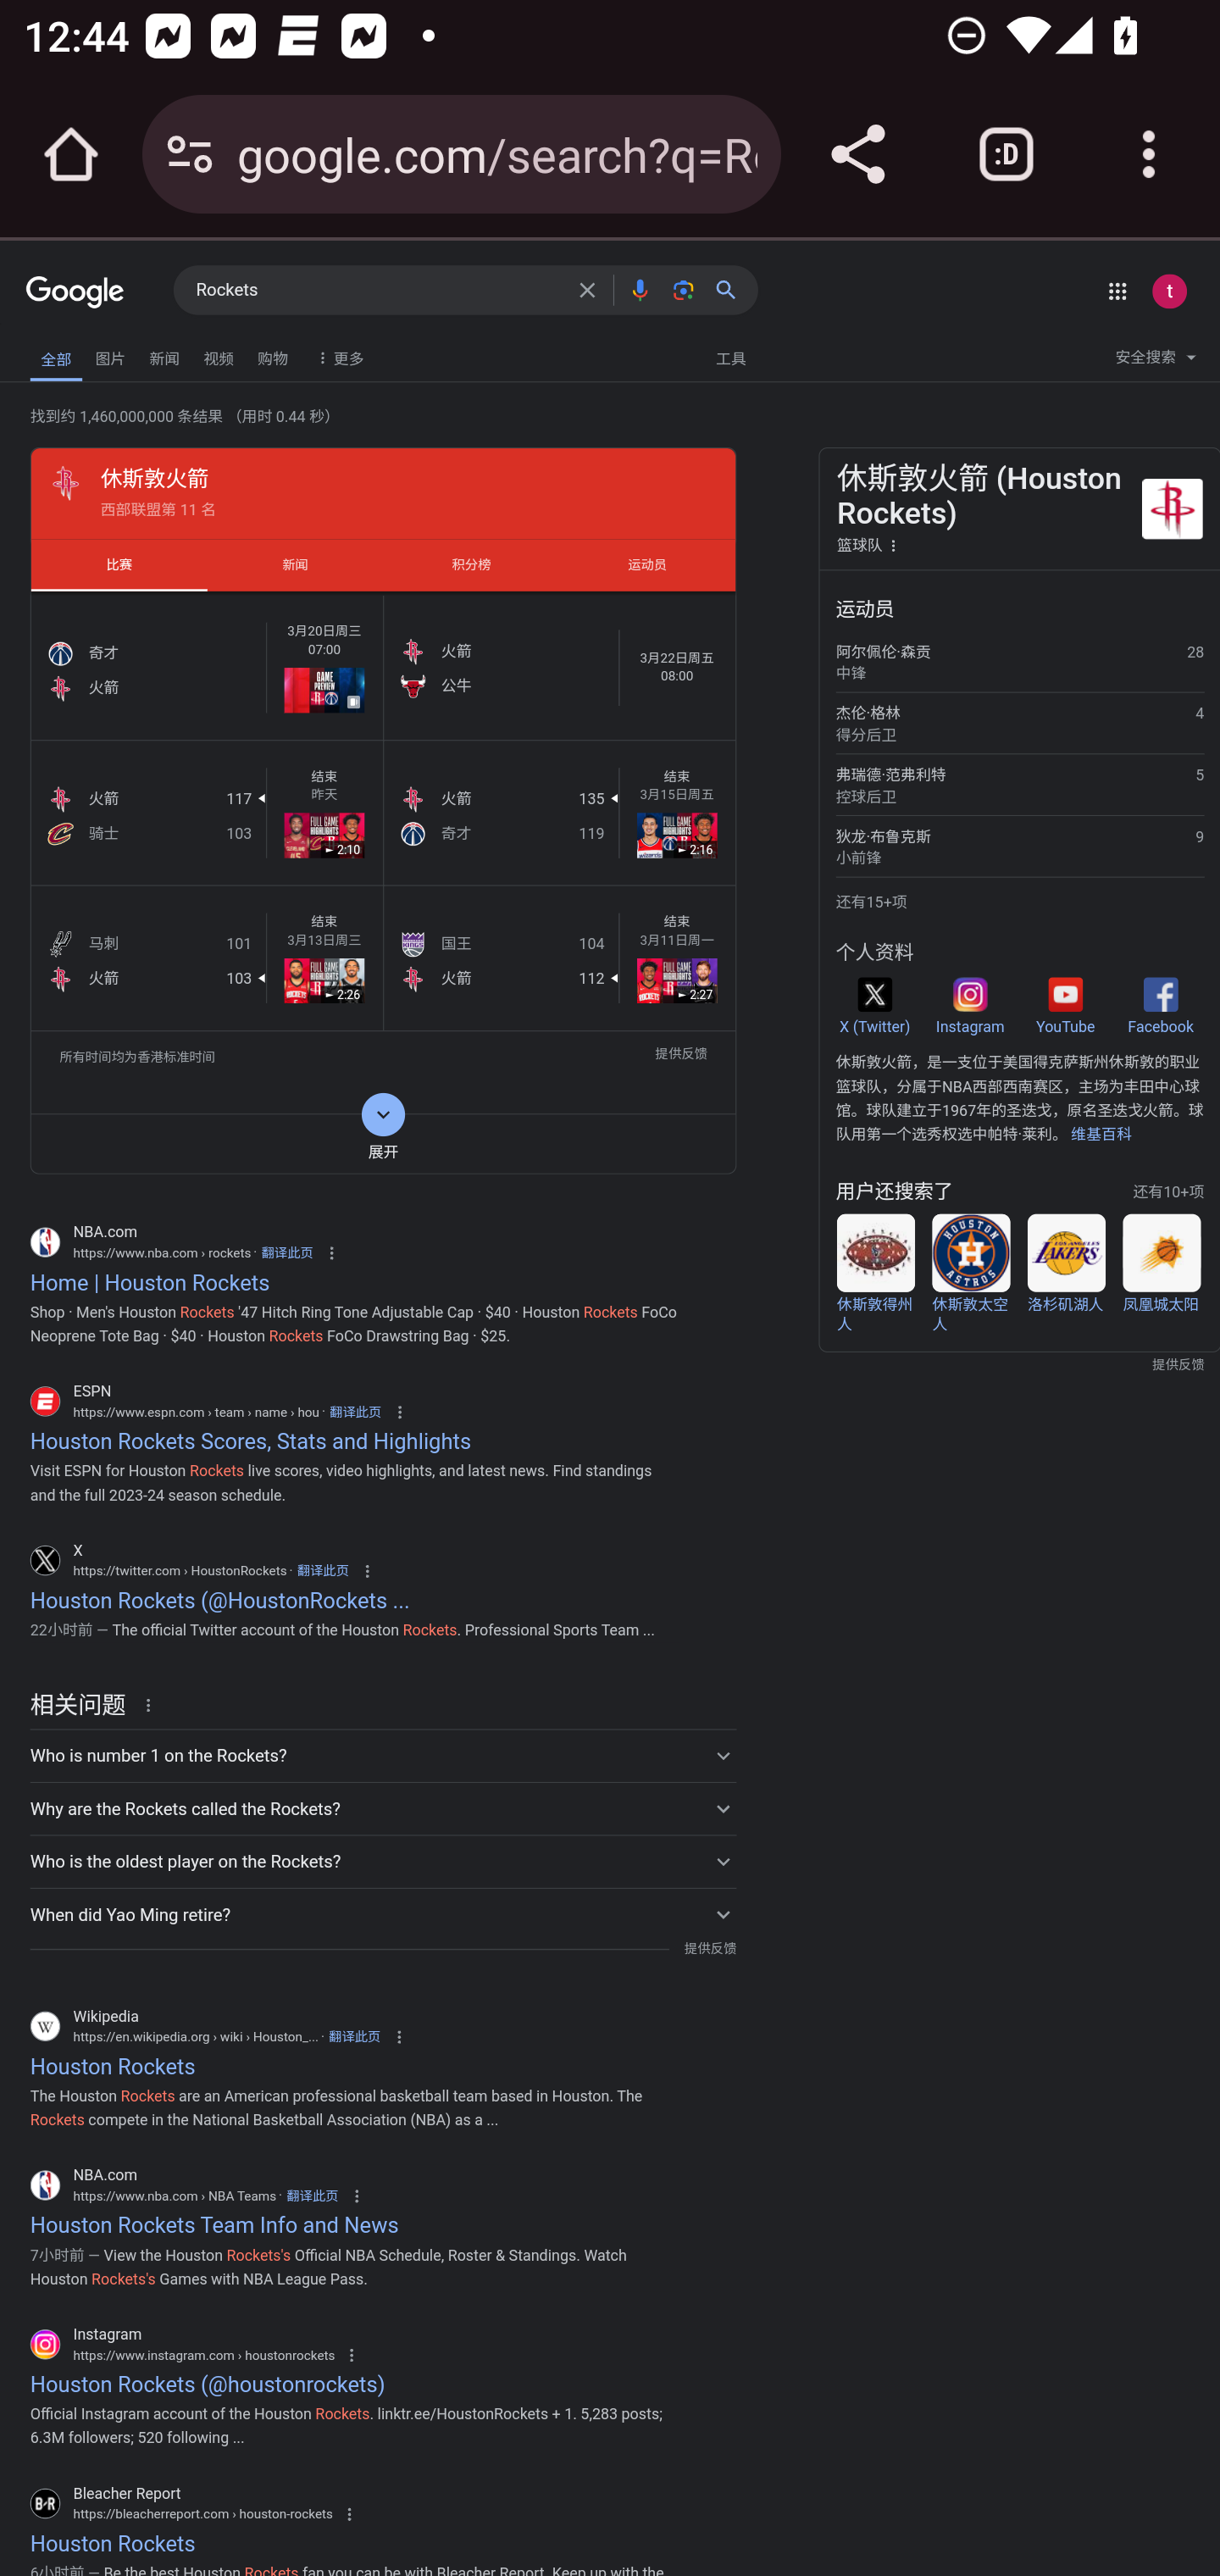 This screenshot has width=1220, height=2576. What do you see at coordinates (647, 565) in the screenshot?
I see `运动员` at bounding box center [647, 565].